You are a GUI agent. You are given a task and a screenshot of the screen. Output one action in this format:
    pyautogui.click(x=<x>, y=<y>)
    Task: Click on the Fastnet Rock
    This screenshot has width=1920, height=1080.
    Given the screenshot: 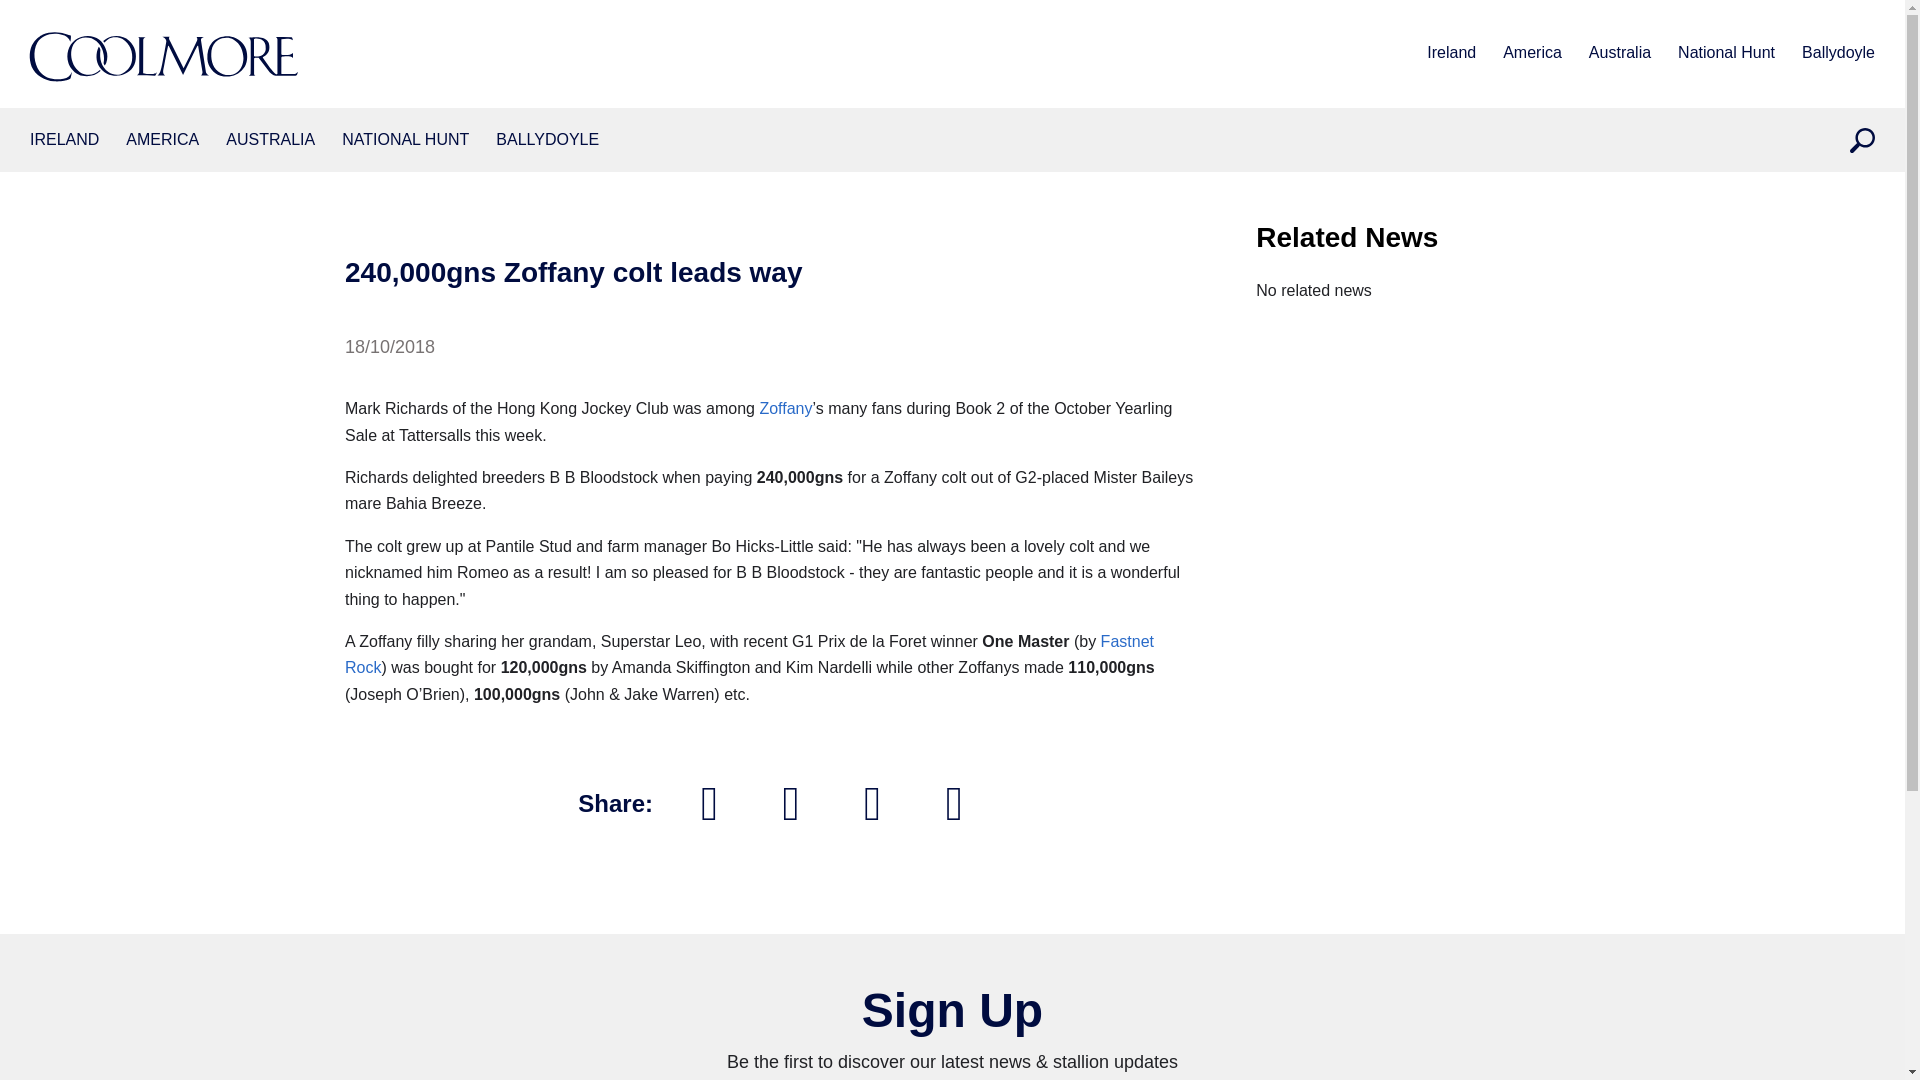 What is the action you would take?
    pyautogui.click(x=749, y=654)
    